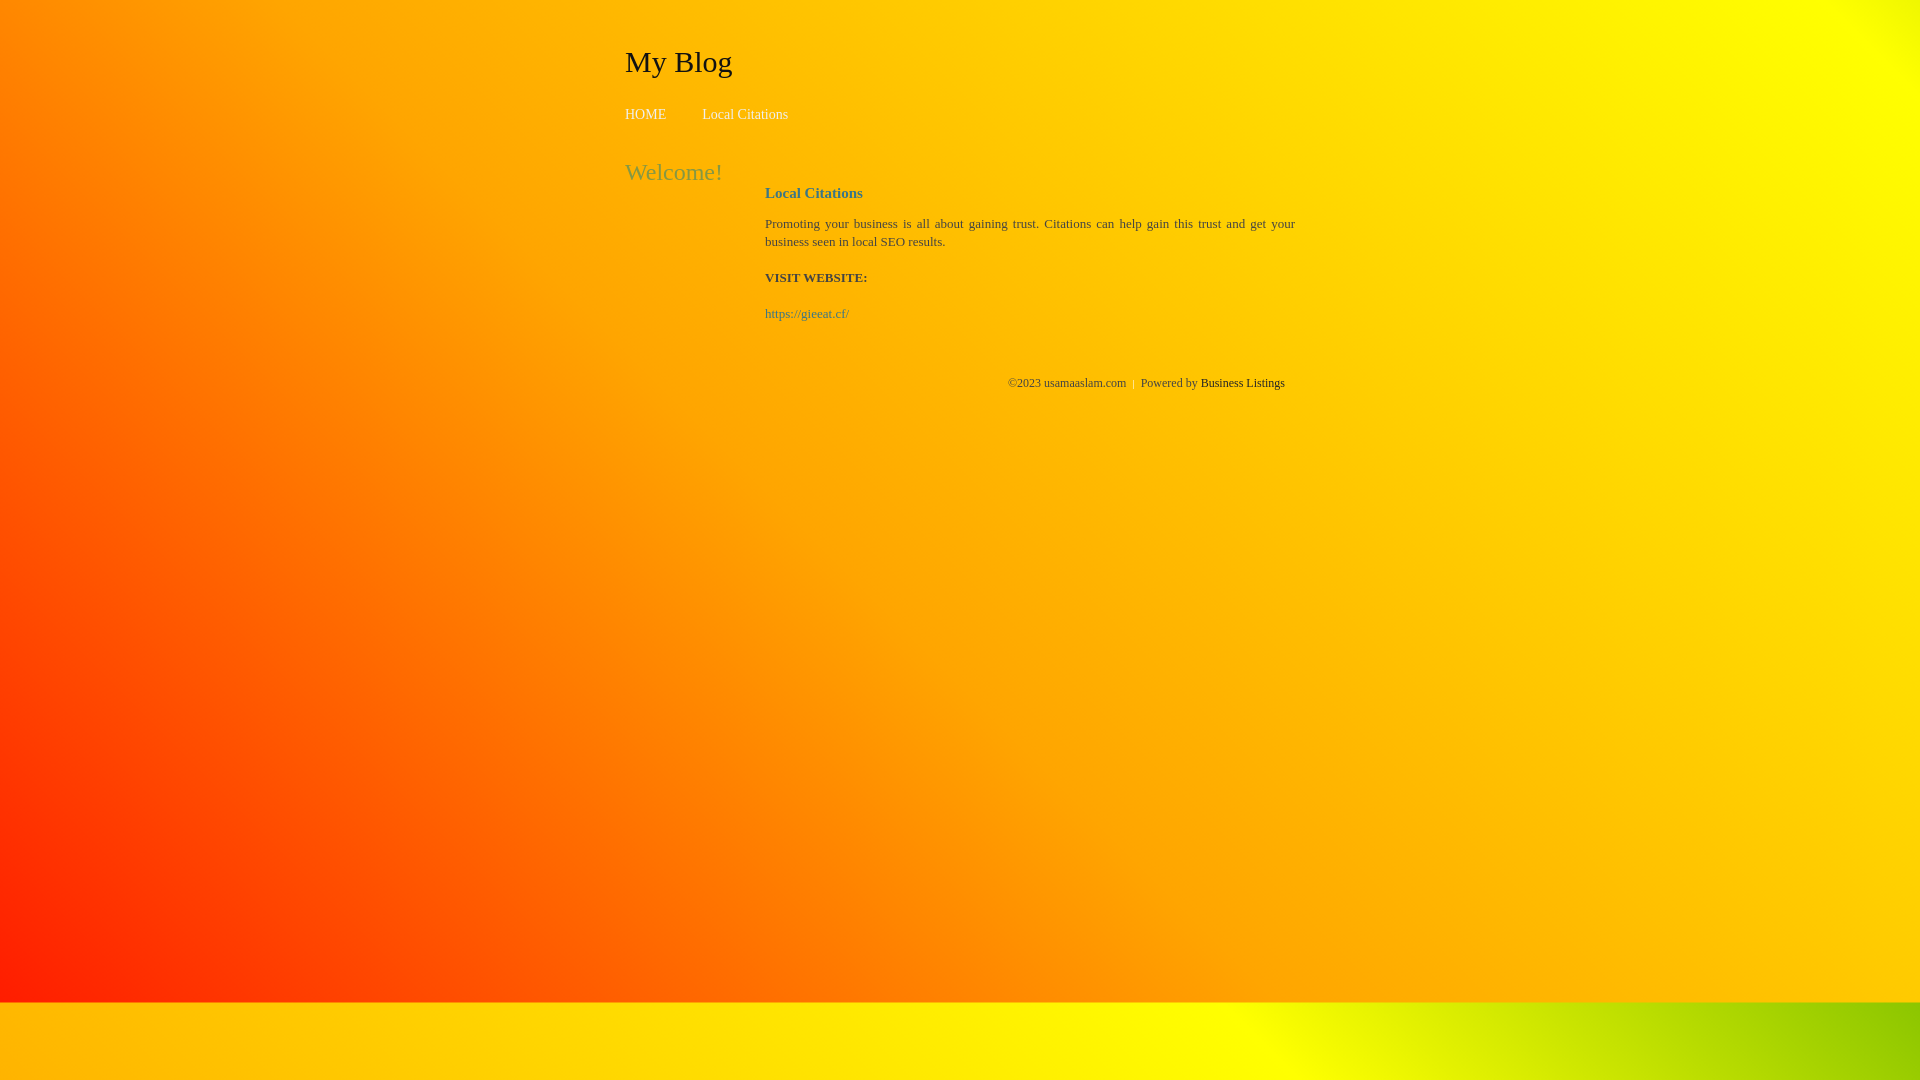  I want to click on Business Listings, so click(1243, 383).